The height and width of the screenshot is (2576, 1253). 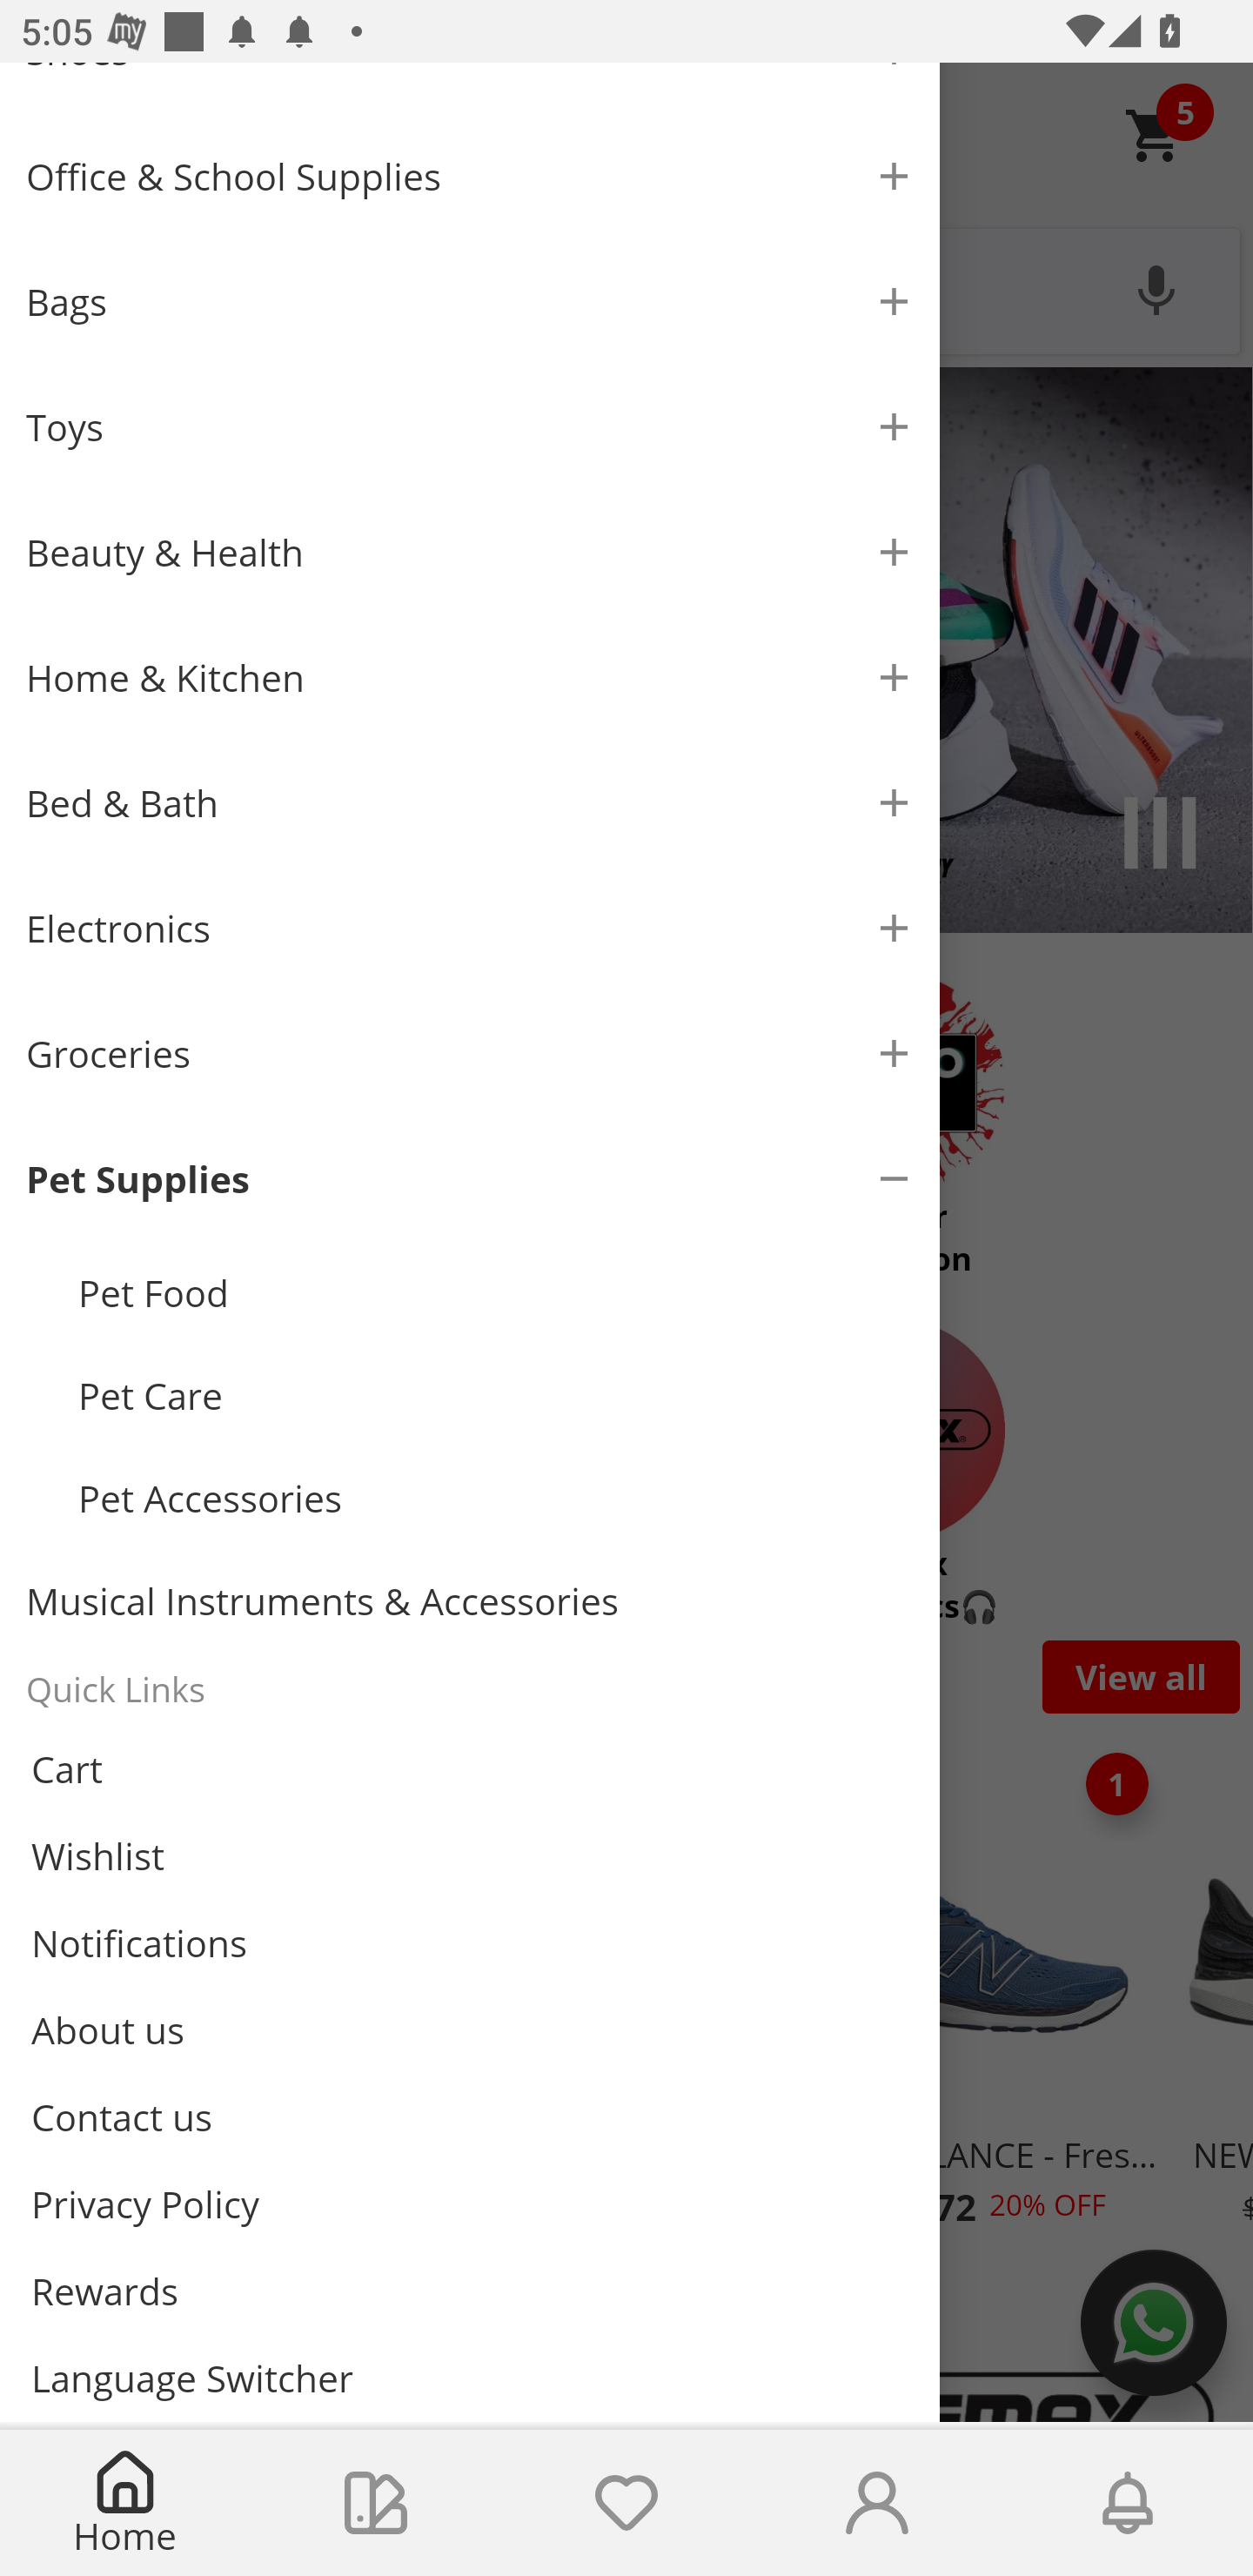 What do you see at coordinates (496, 1499) in the screenshot?
I see `Pet Accessories` at bounding box center [496, 1499].